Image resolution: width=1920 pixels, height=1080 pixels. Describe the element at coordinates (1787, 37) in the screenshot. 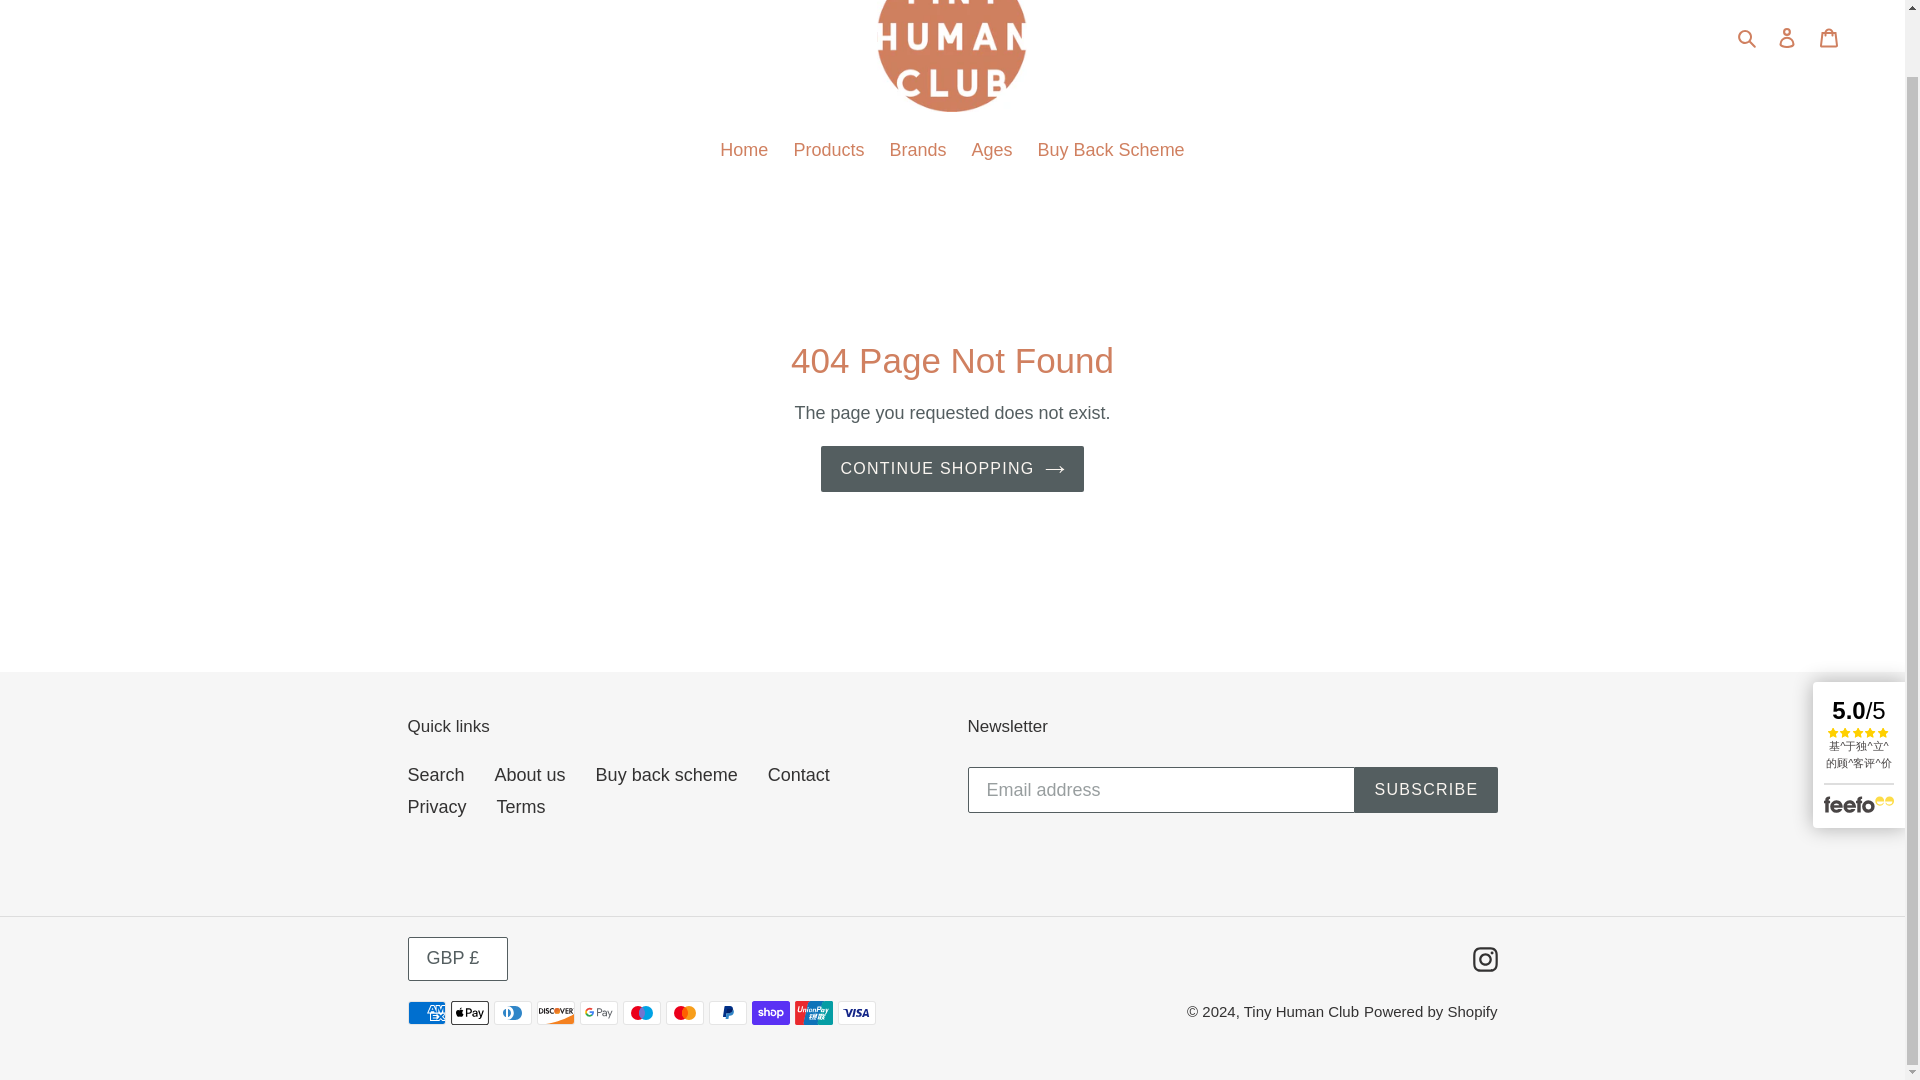

I see `Log in` at that location.